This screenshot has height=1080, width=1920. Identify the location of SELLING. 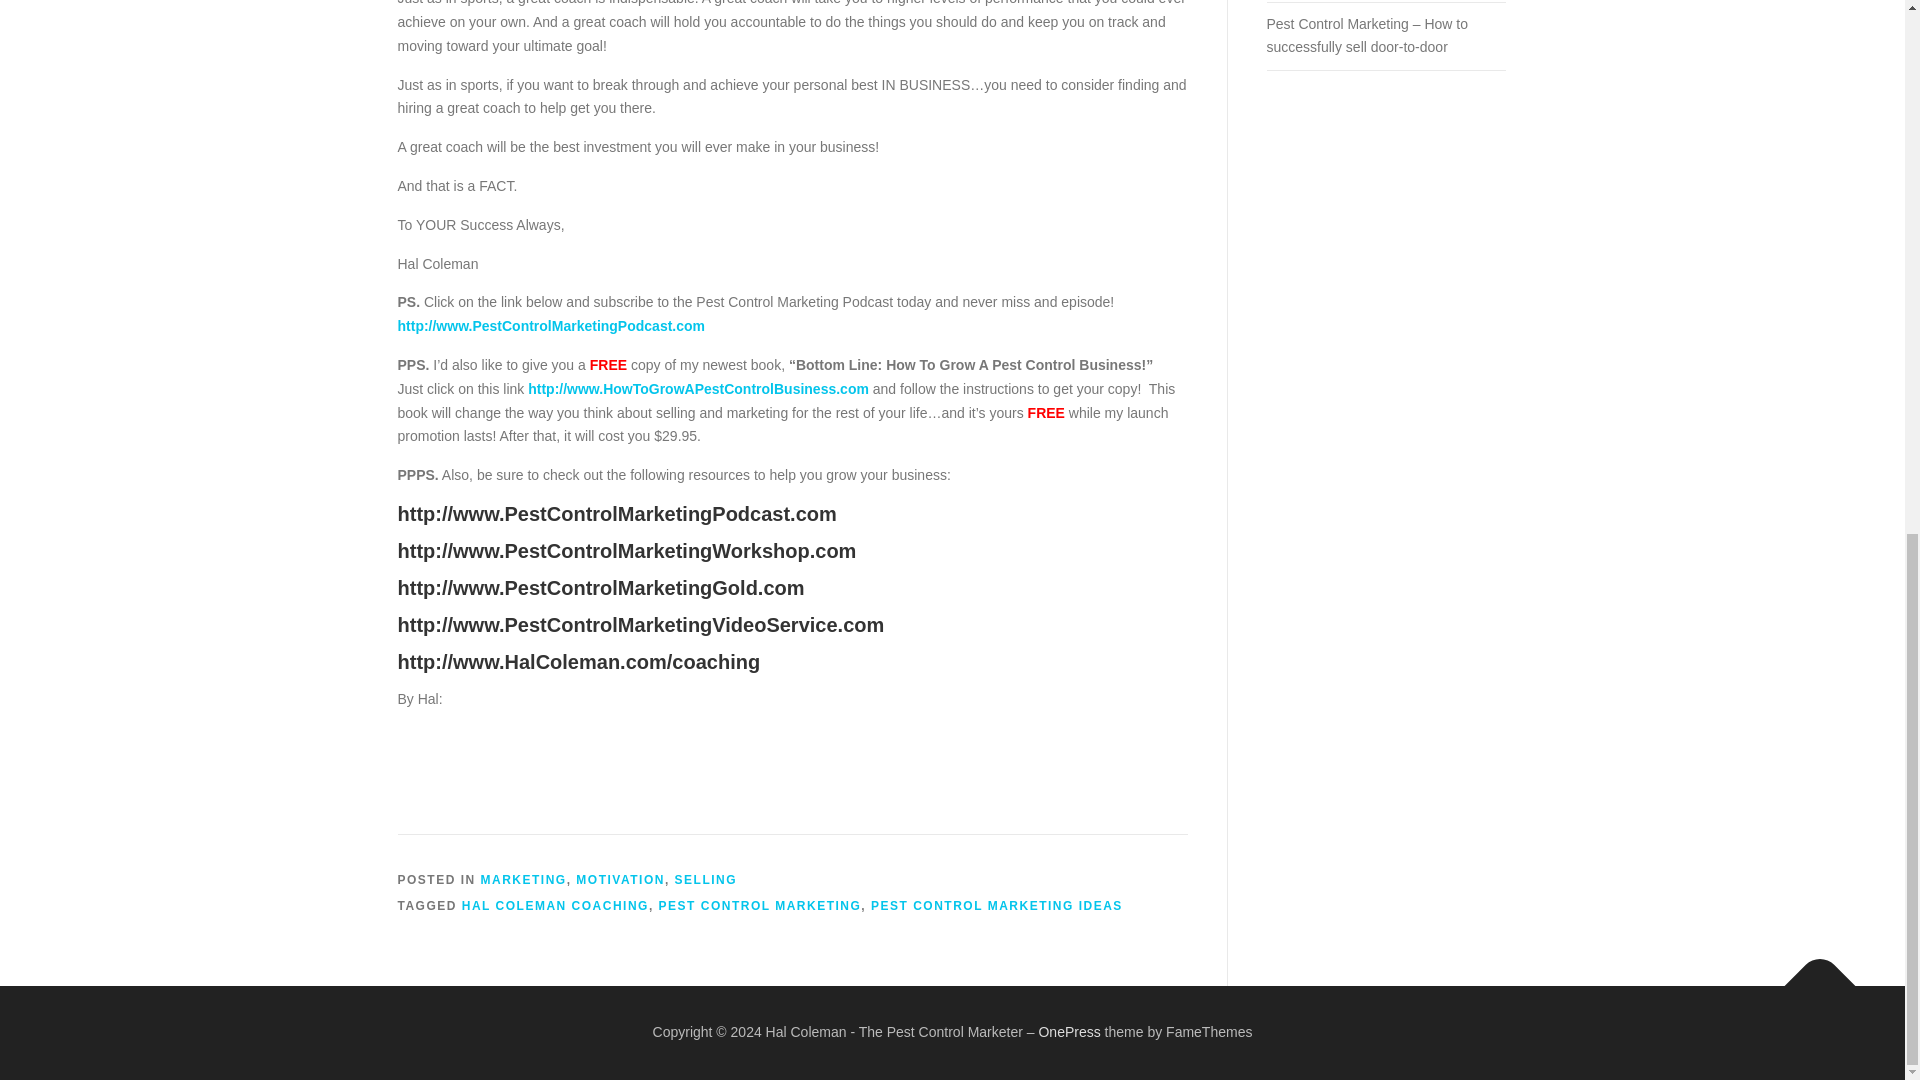
(706, 879).